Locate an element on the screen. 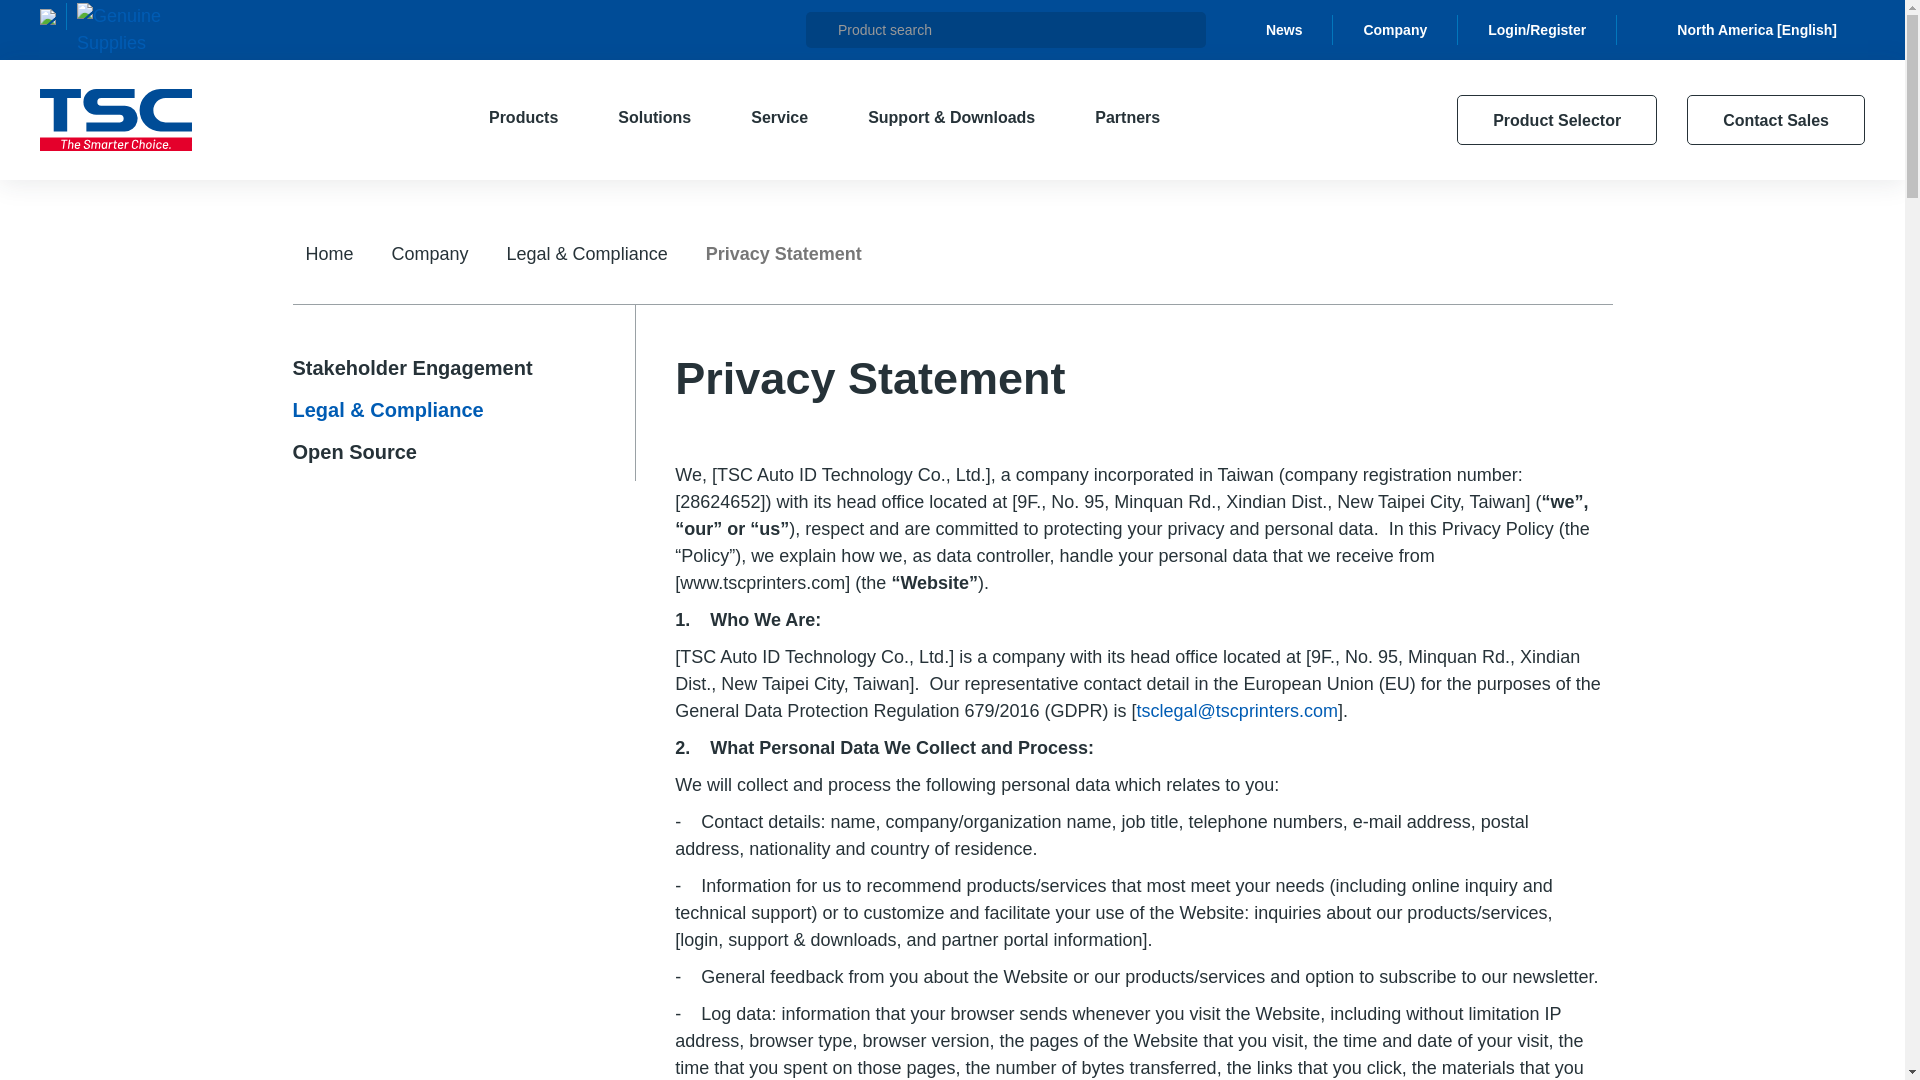 The height and width of the screenshot is (1080, 1920). News is located at coordinates (1300, 30).